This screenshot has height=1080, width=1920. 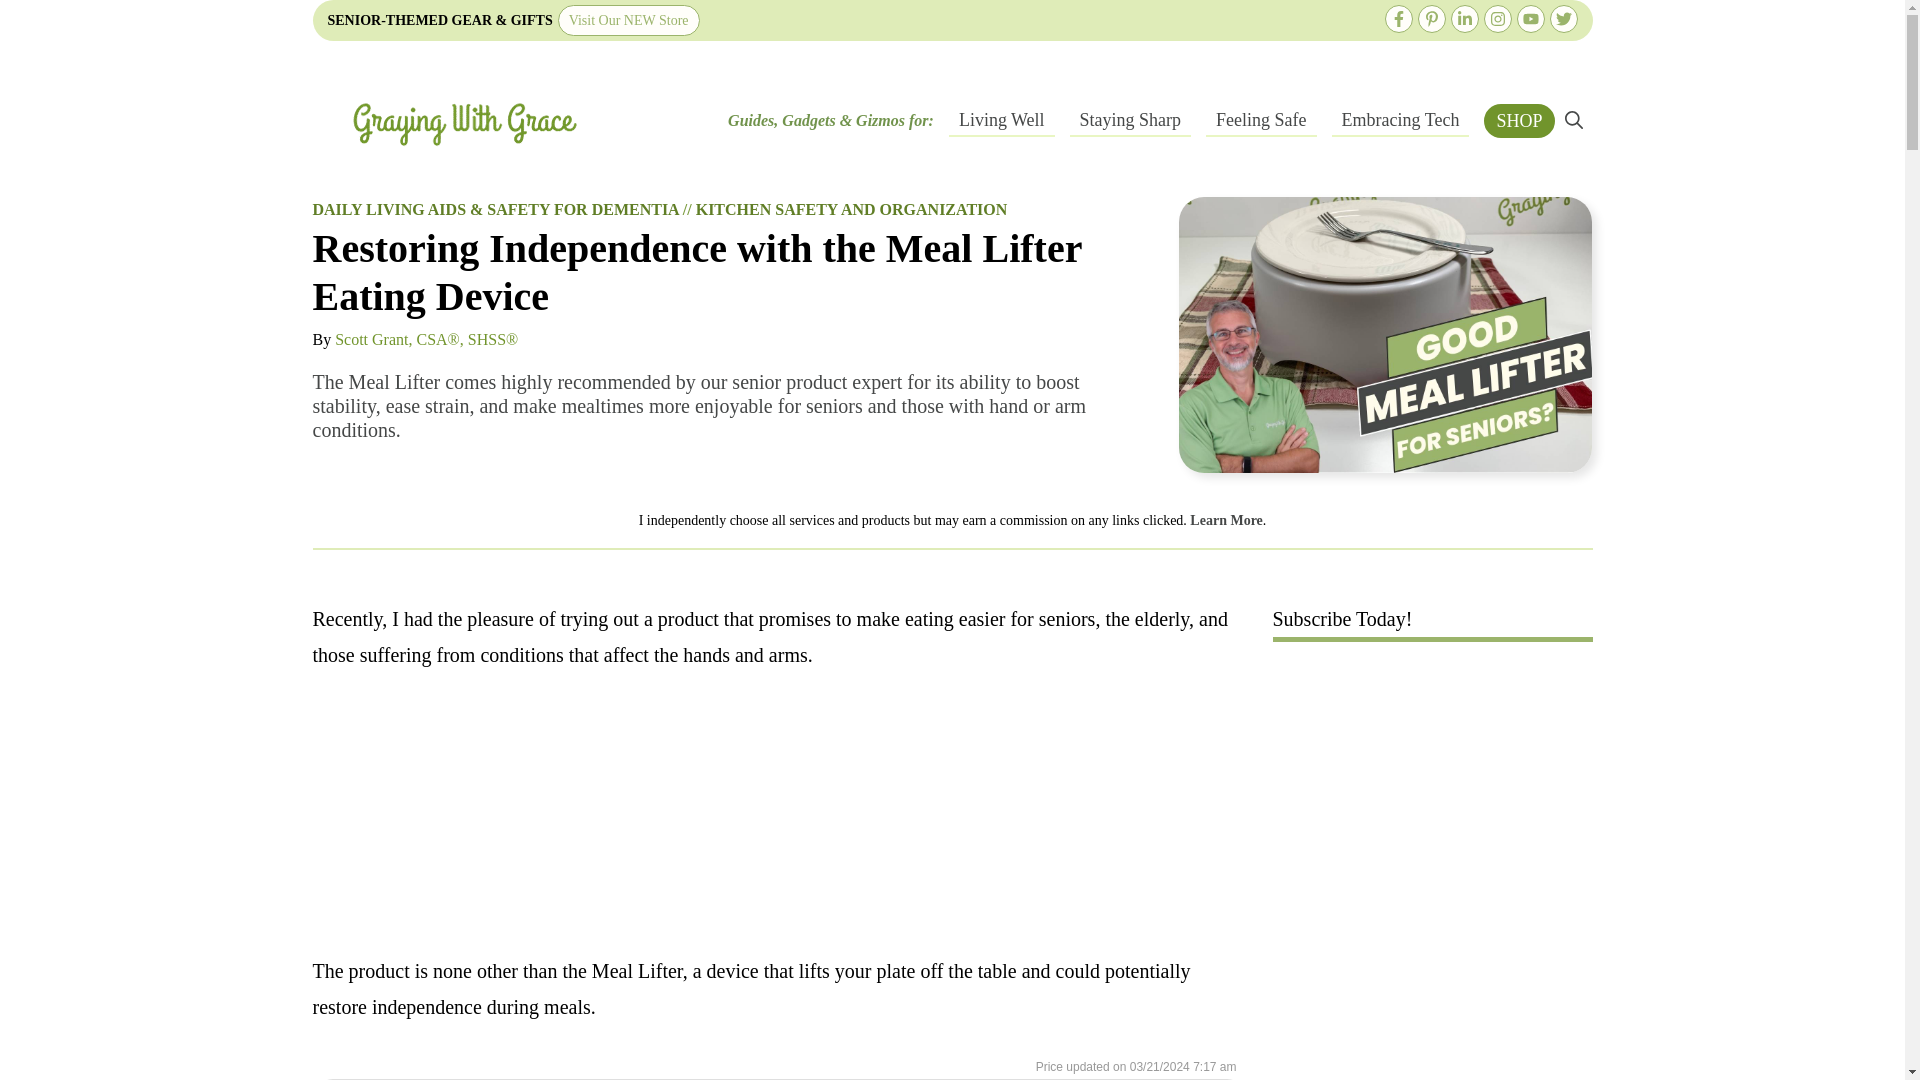 What do you see at coordinates (1226, 520) in the screenshot?
I see `Learn More` at bounding box center [1226, 520].